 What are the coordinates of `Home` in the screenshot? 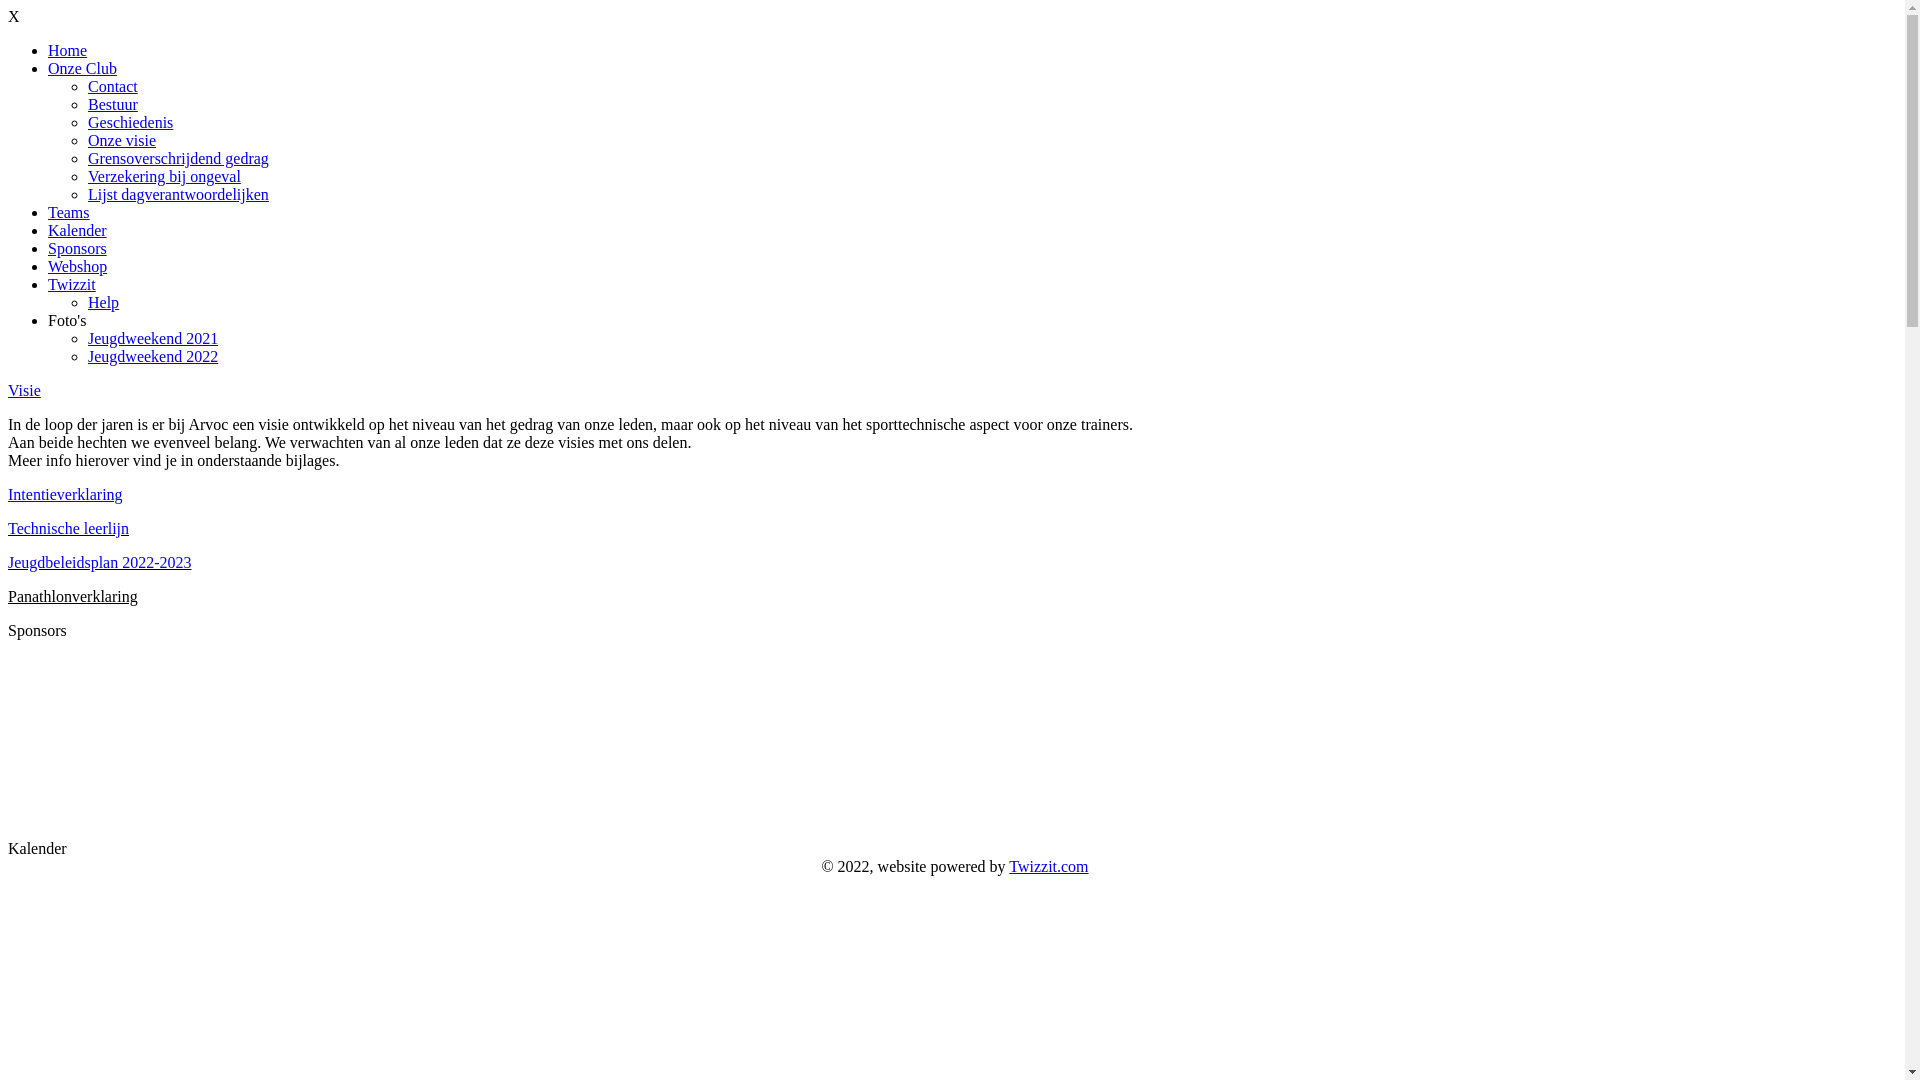 It's located at (68, 50).